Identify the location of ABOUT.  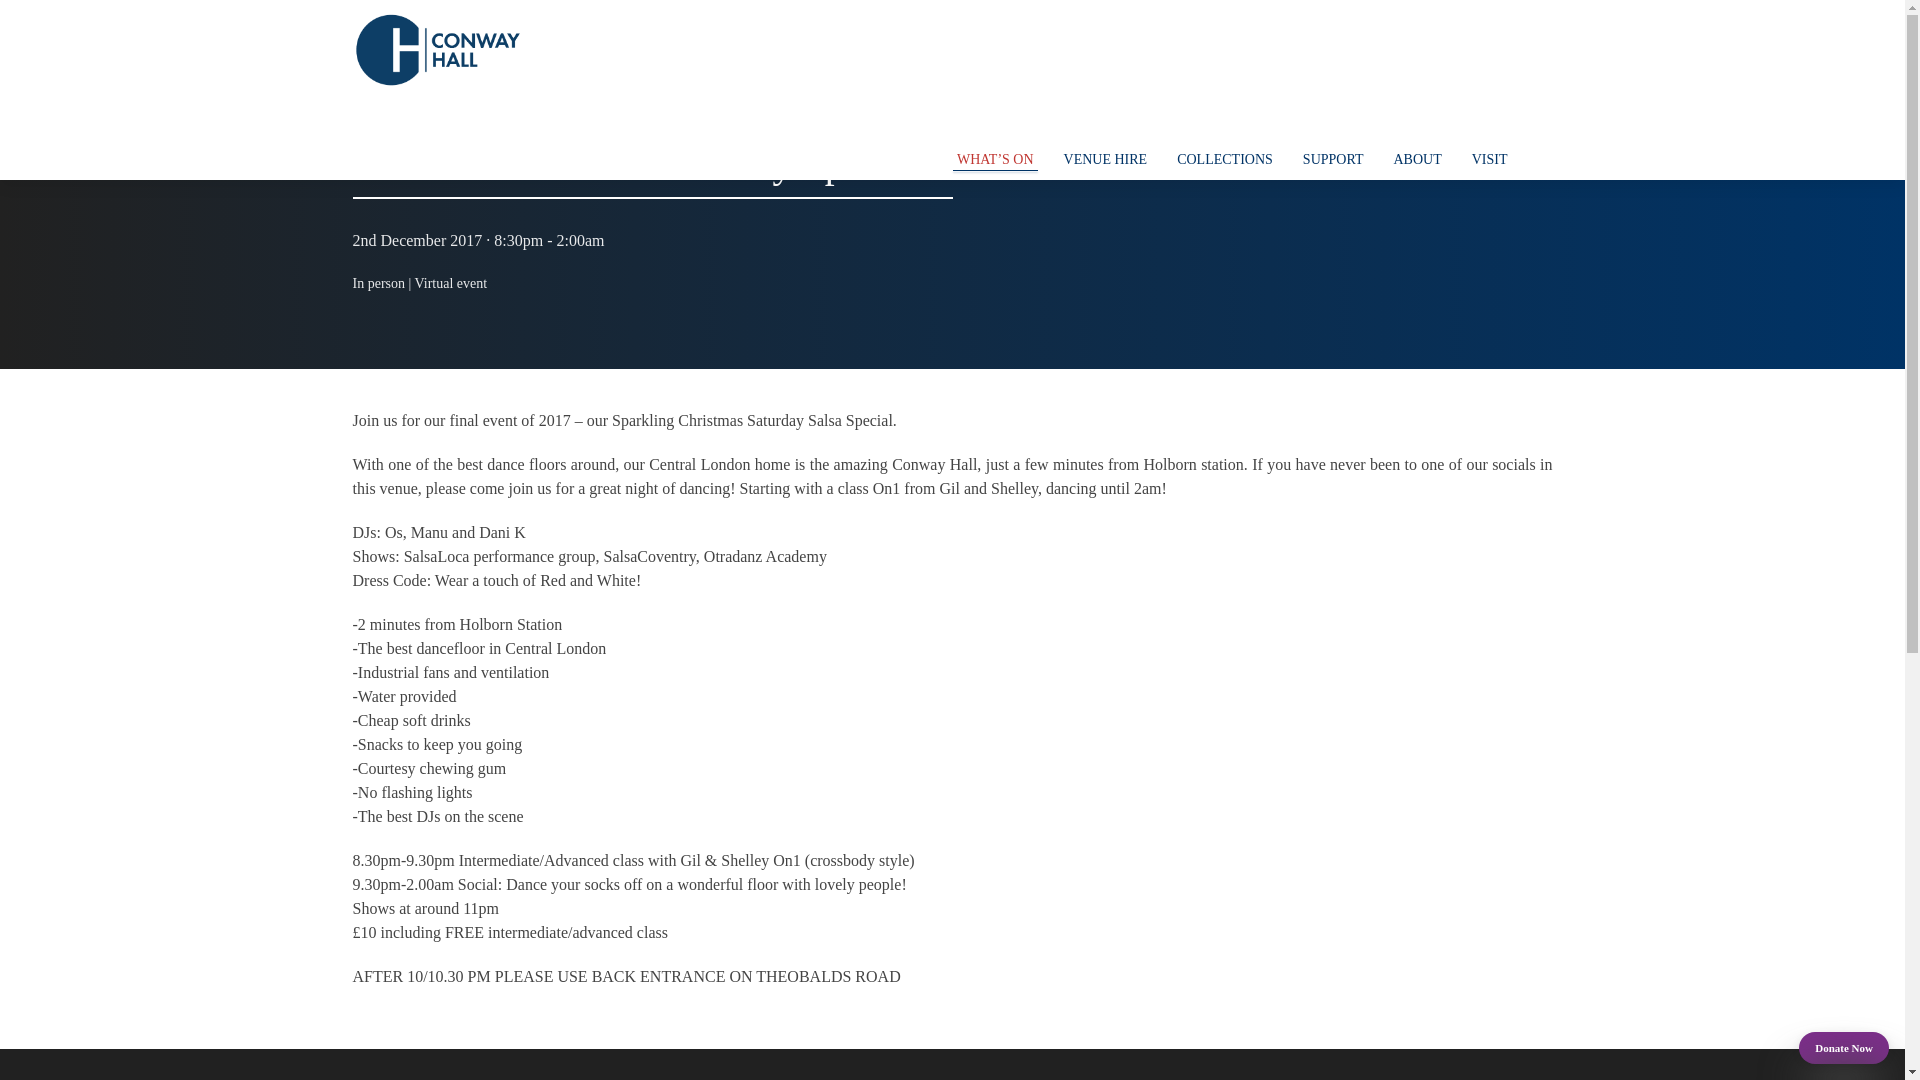
(1416, 160).